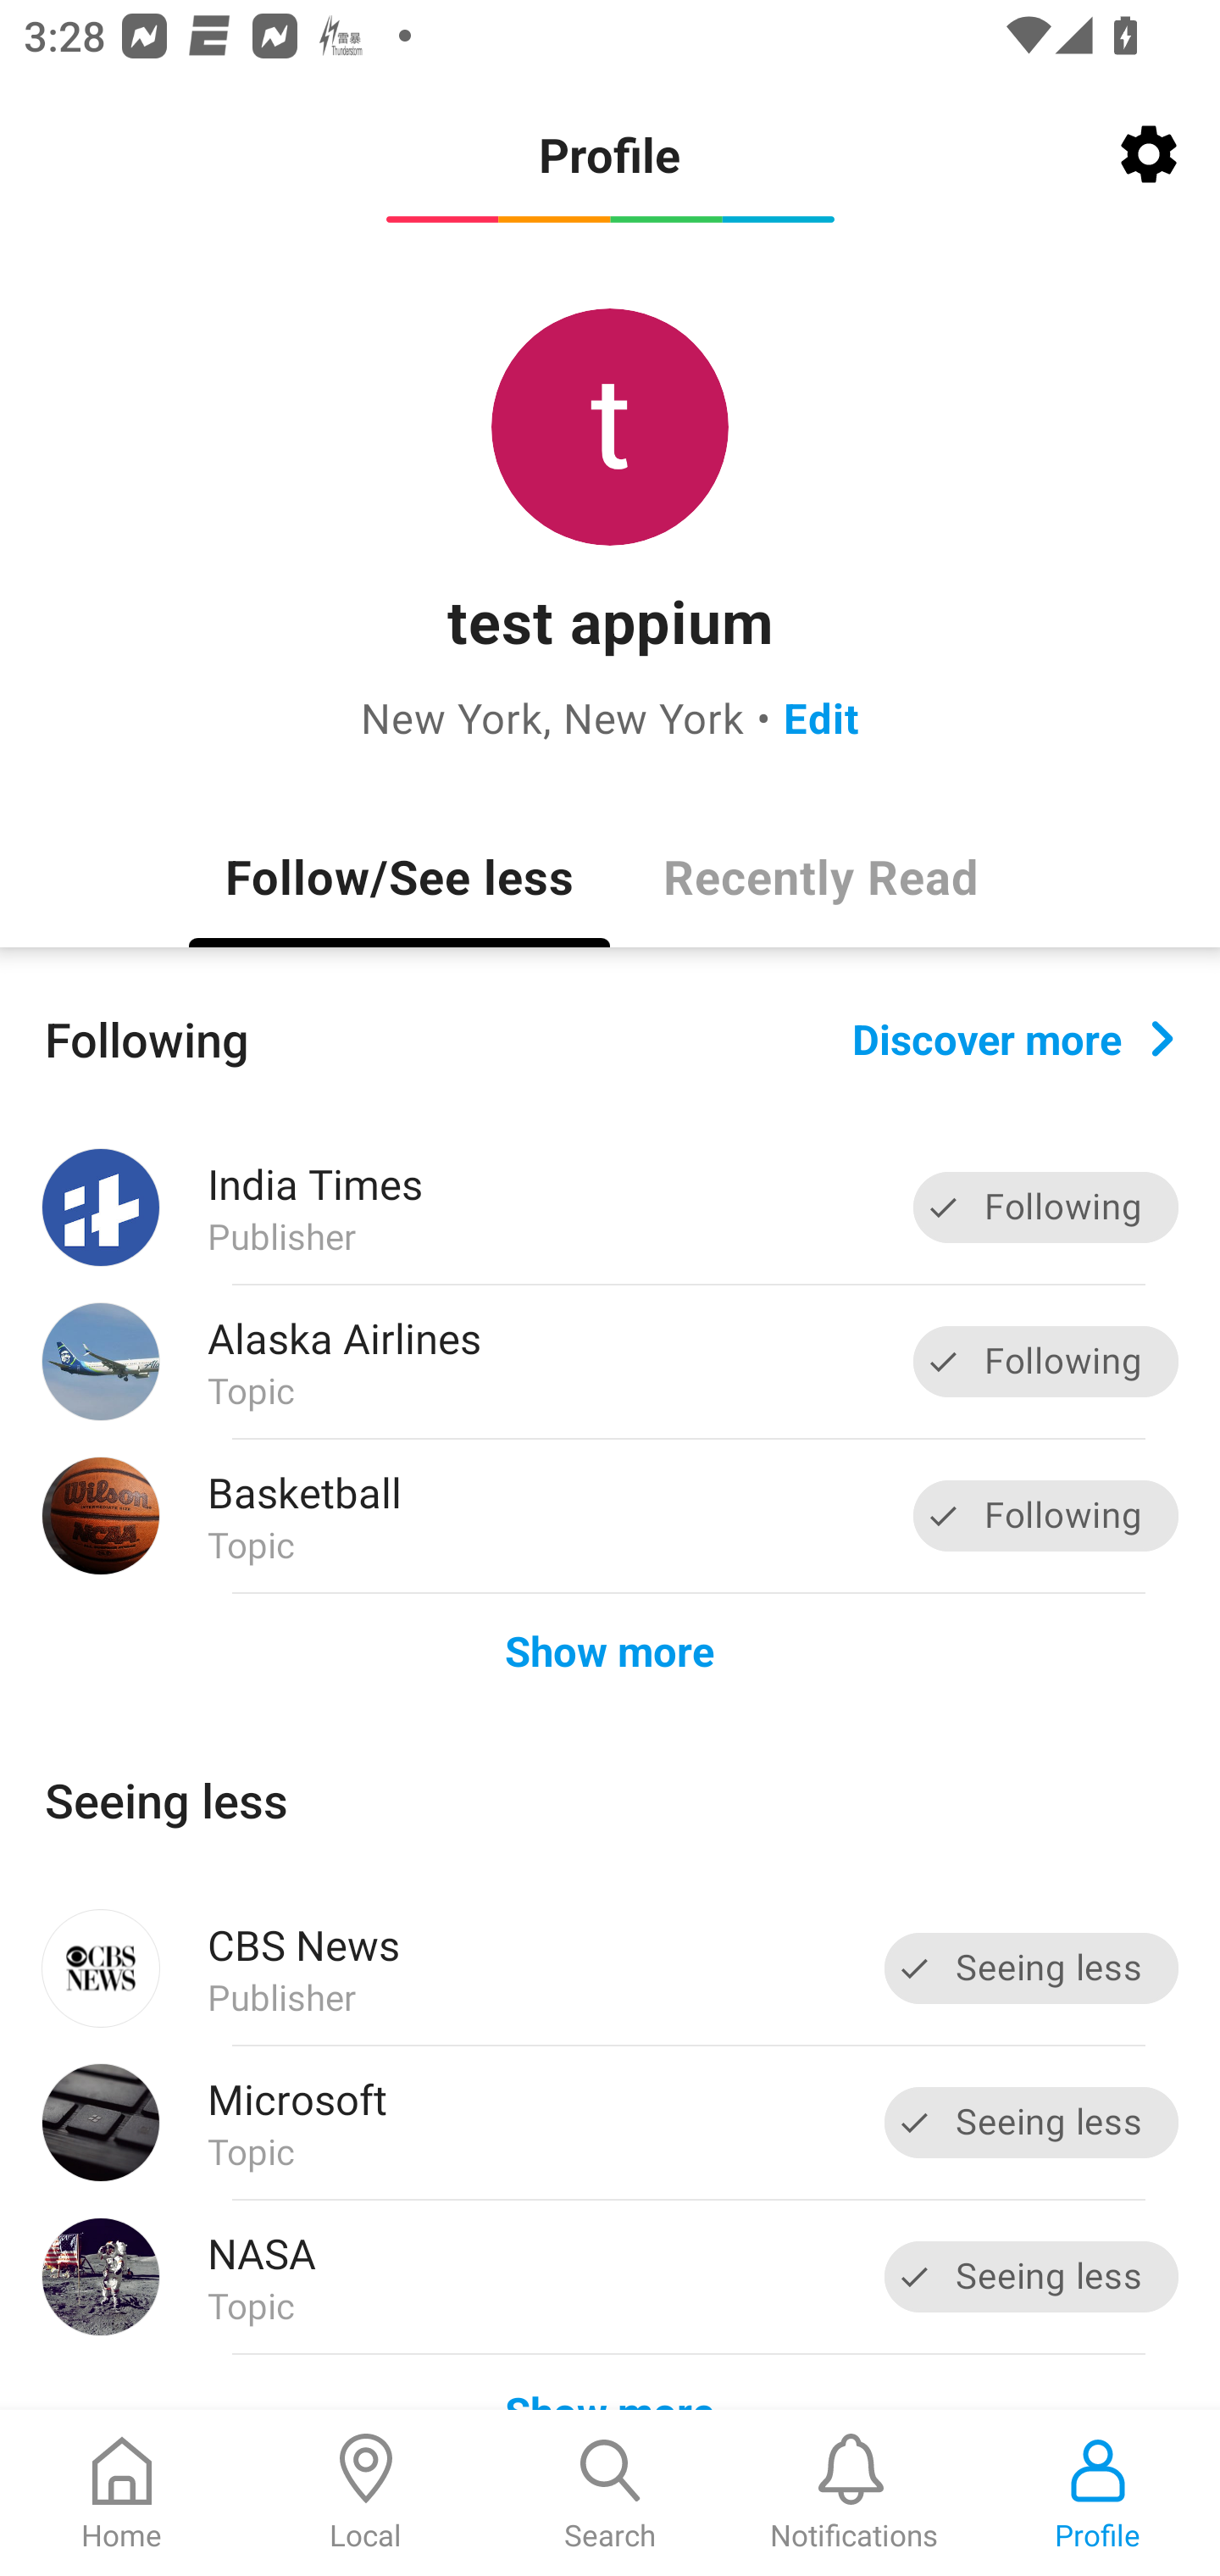 This screenshot has height=2576, width=1220. I want to click on India Times Publisher Following, so click(610, 1207).